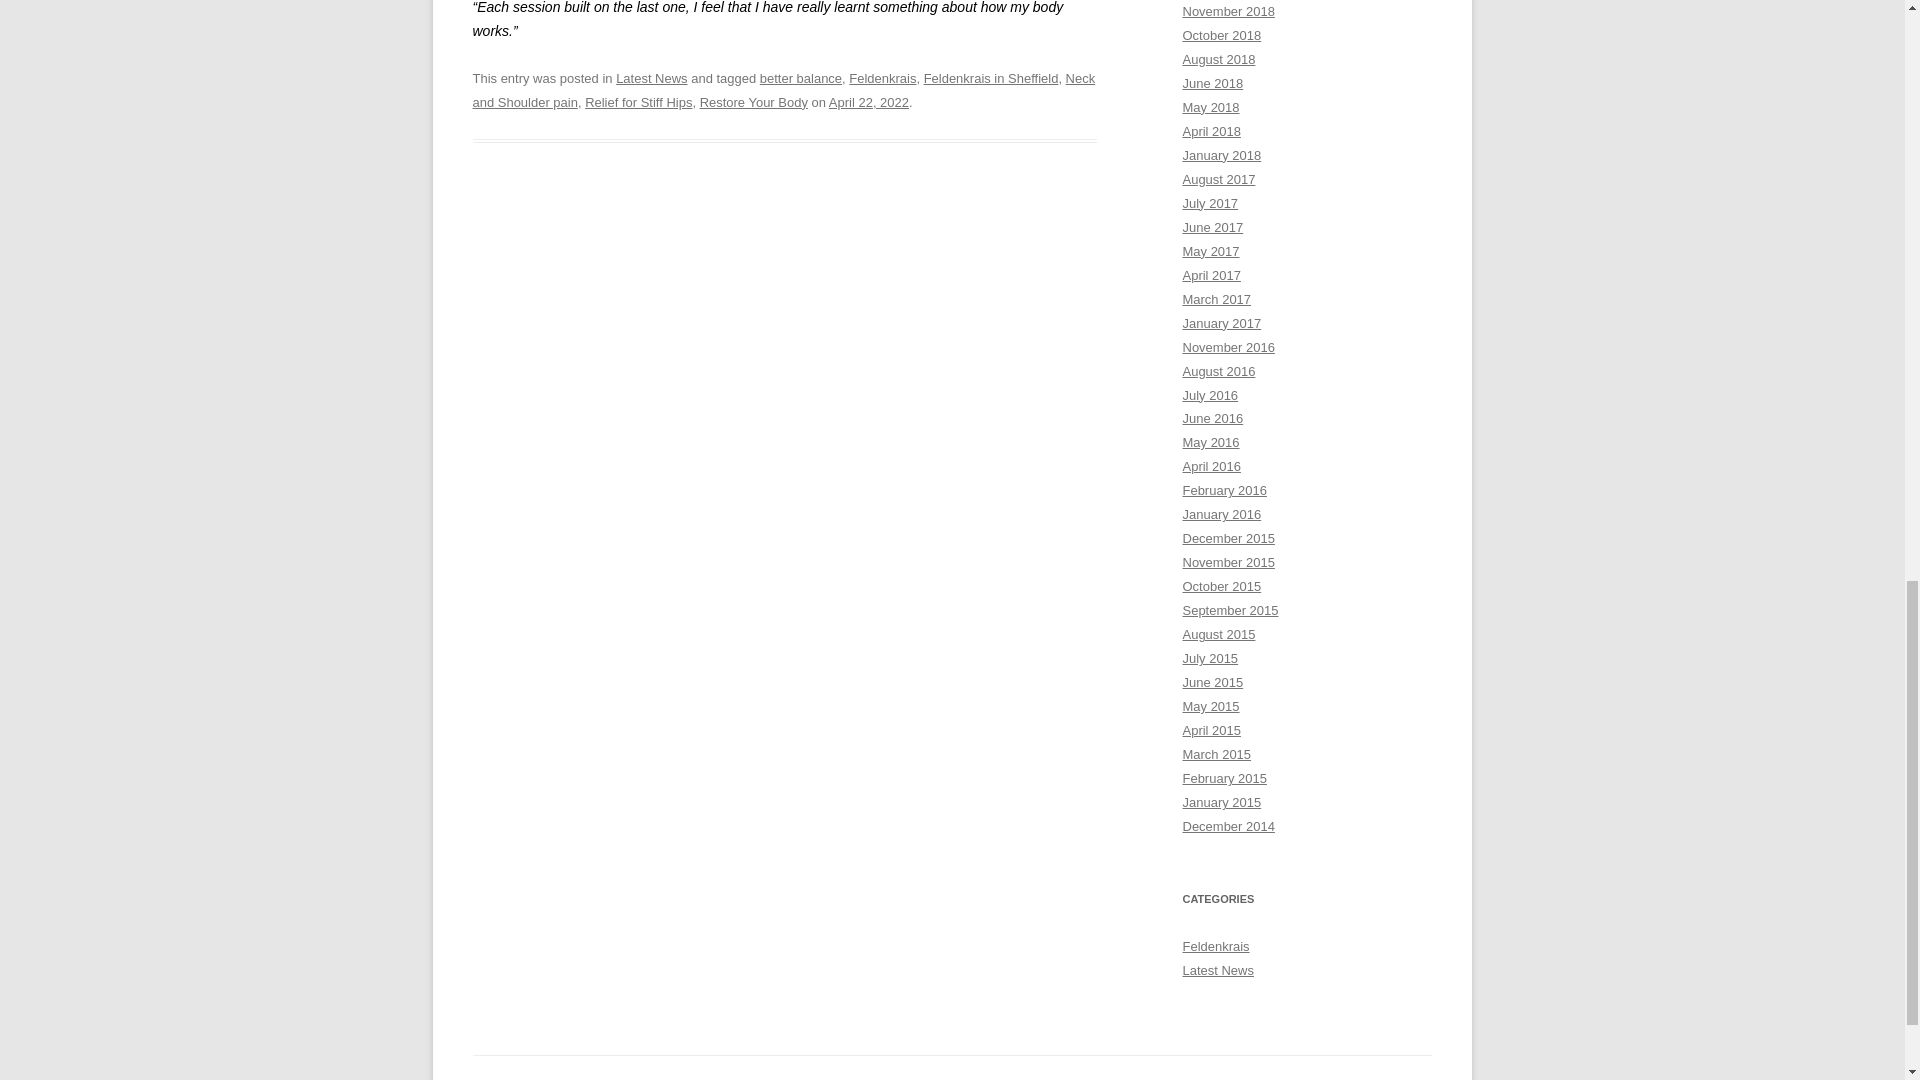 The image size is (1920, 1080). I want to click on Feldenkrais in Sheffield, so click(991, 78).